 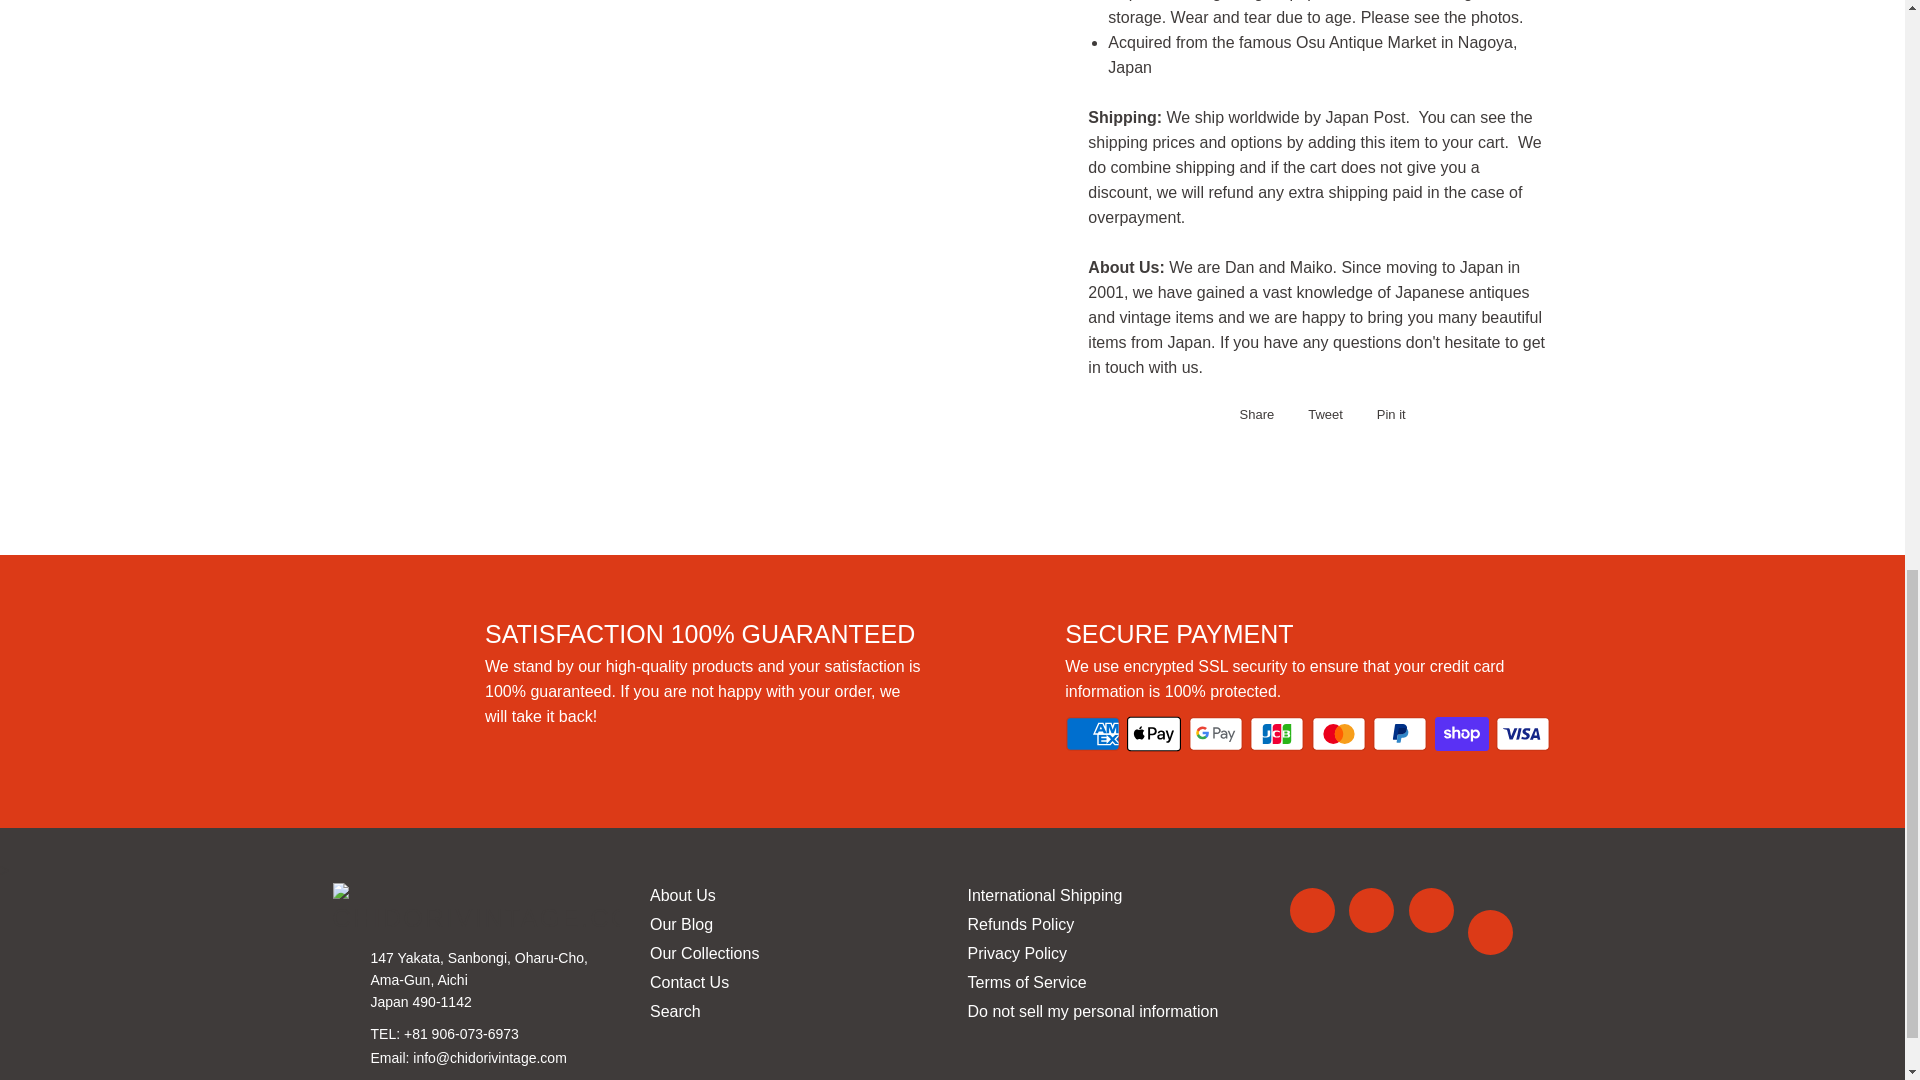 I want to click on Share on Facebook, so click(x=1252, y=414).